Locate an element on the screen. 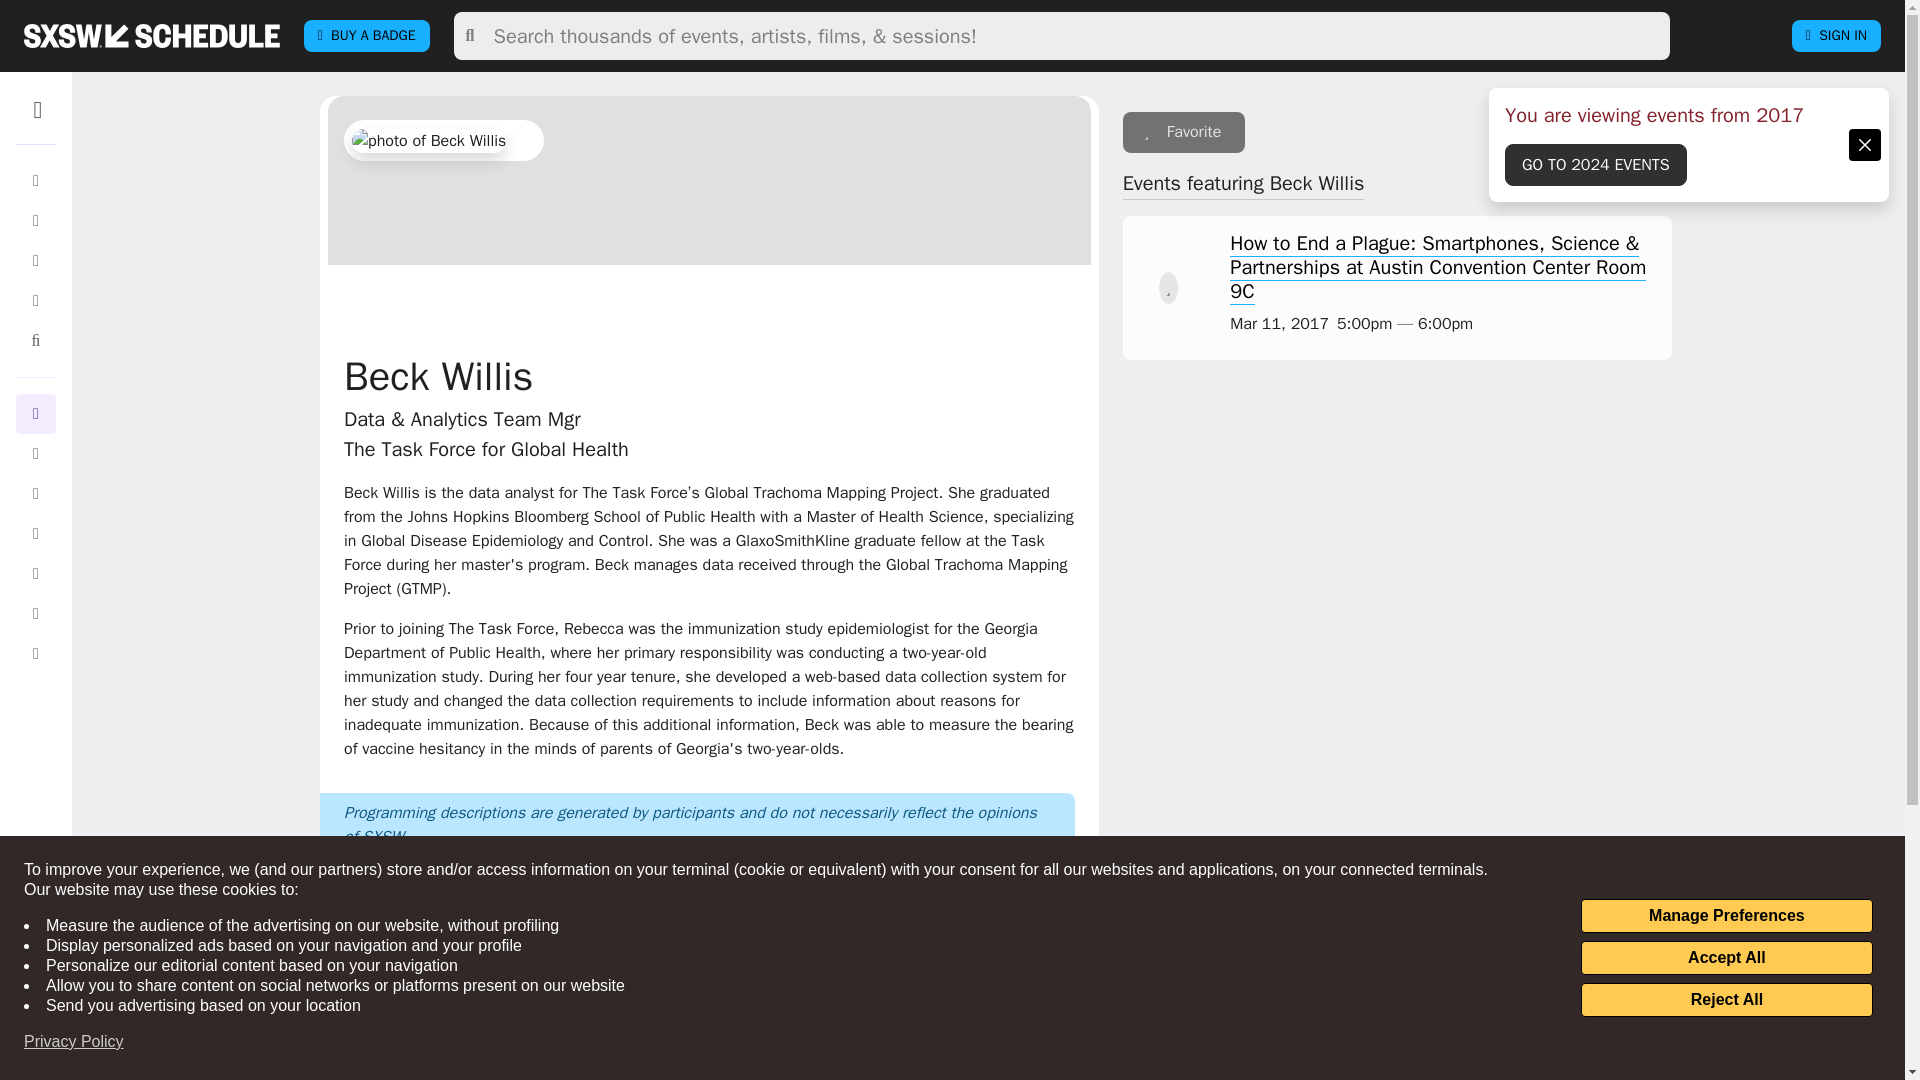 The width and height of the screenshot is (1920, 1080). Reject All is located at coordinates (1726, 1000).